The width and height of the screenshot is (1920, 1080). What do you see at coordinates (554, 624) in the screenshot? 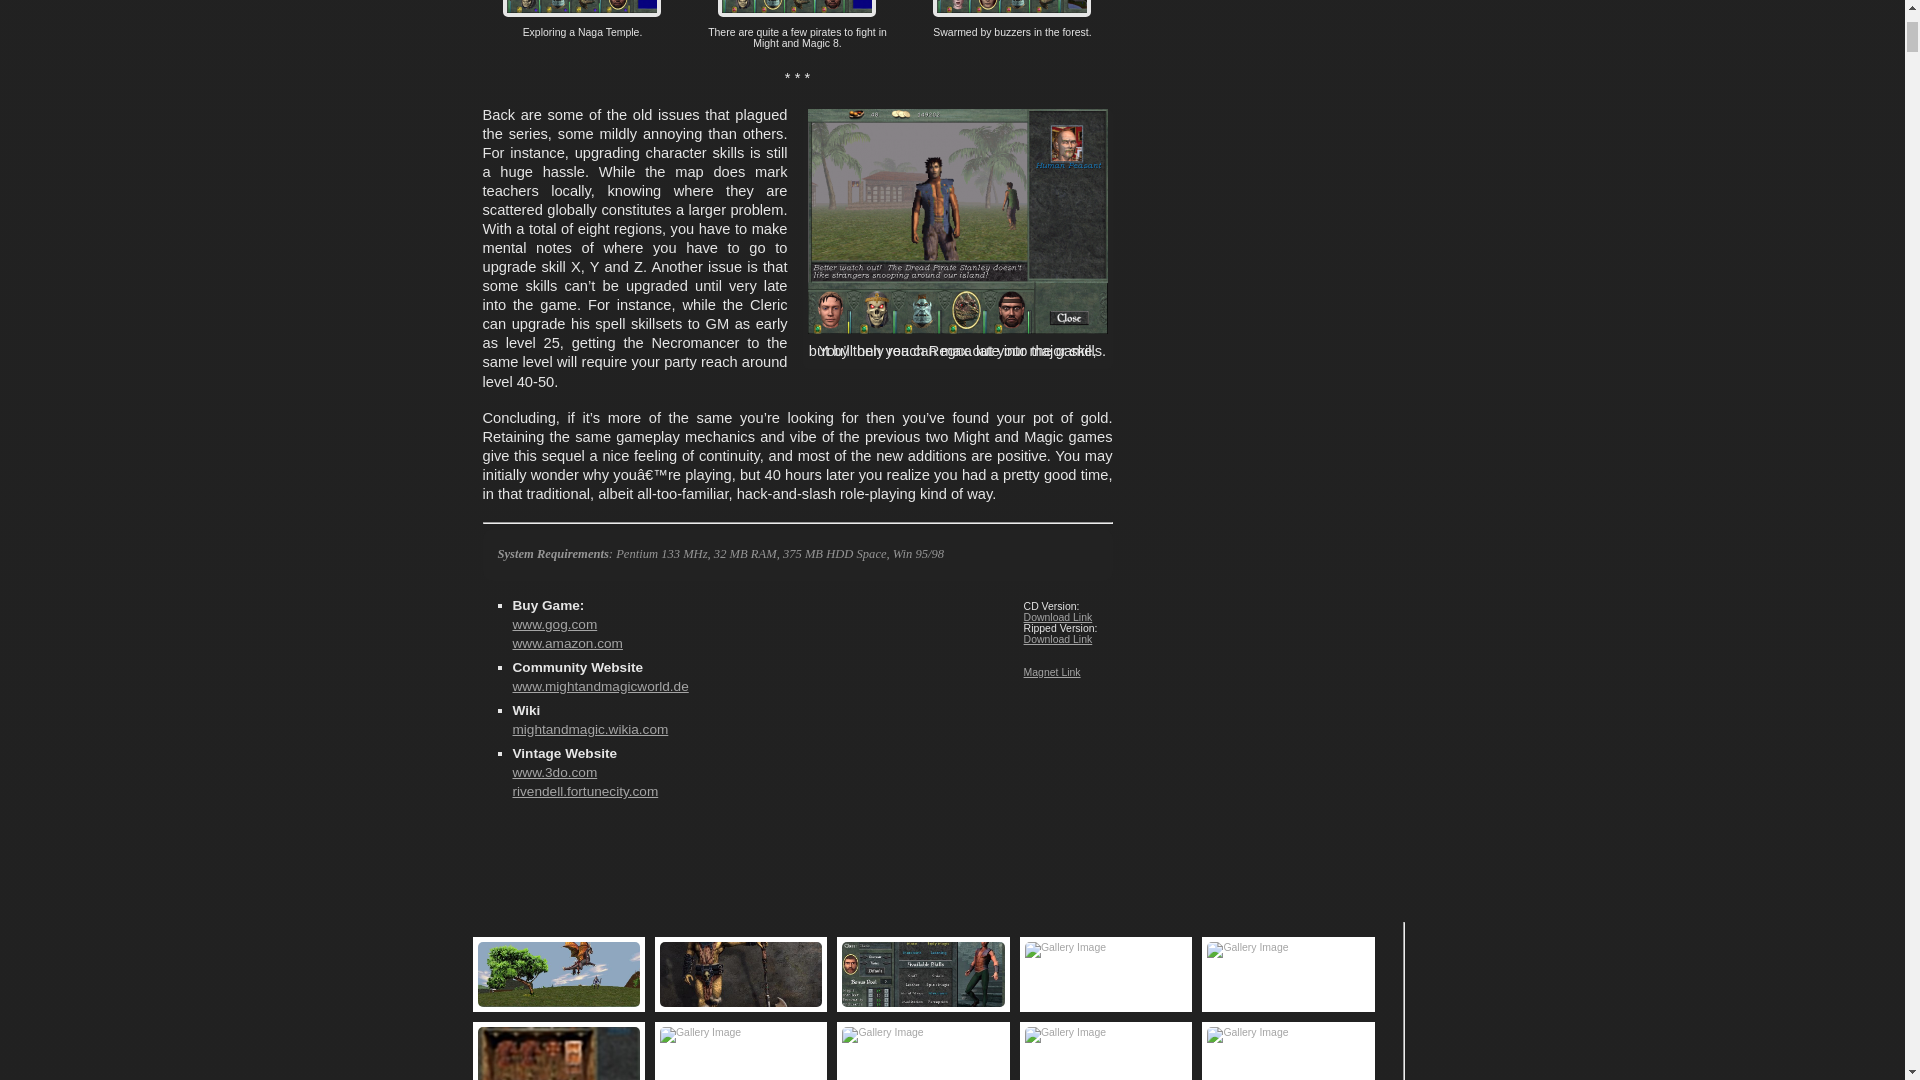
I see `www.gog.com` at bounding box center [554, 624].